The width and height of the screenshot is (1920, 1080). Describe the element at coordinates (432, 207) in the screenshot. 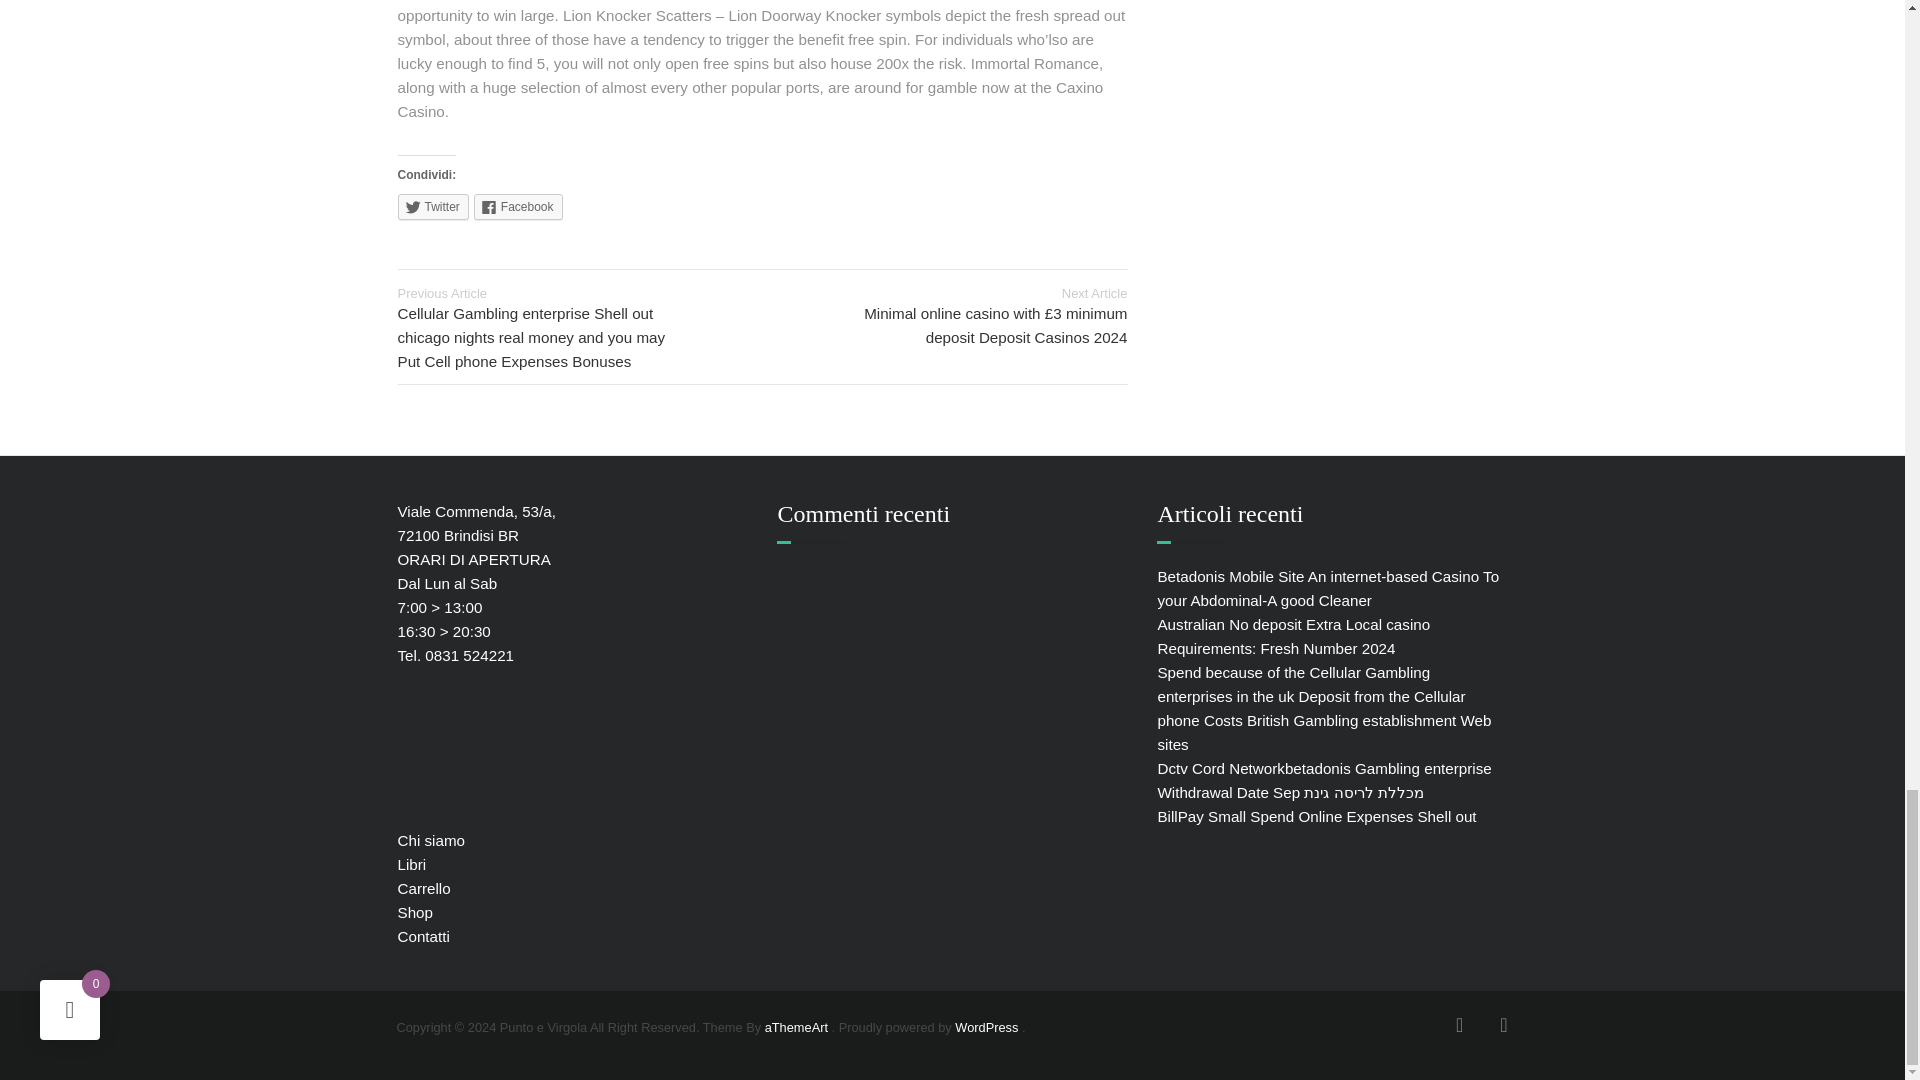

I see `Fai clic qui per condividere su Twitter` at that location.